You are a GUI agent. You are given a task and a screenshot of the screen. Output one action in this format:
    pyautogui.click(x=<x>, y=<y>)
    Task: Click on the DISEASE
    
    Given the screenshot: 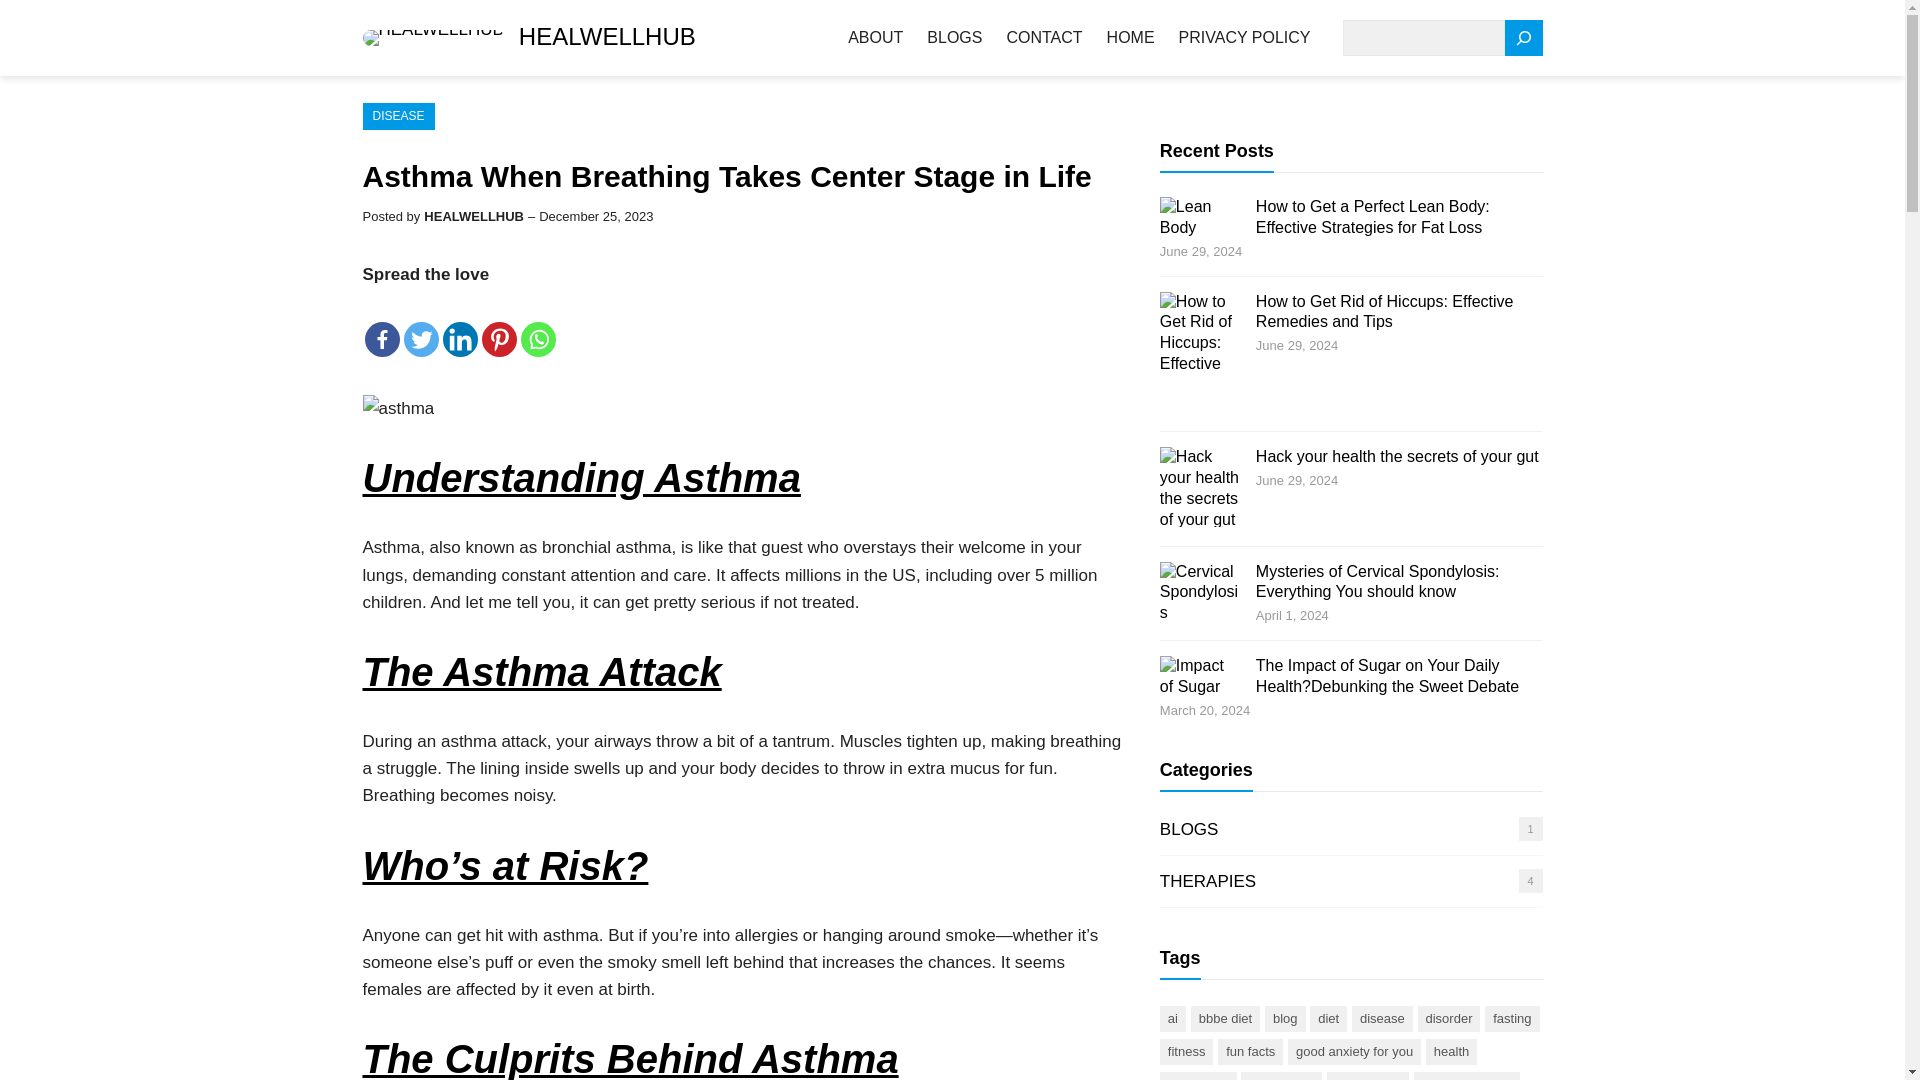 What is the action you would take?
    pyautogui.click(x=398, y=116)
    